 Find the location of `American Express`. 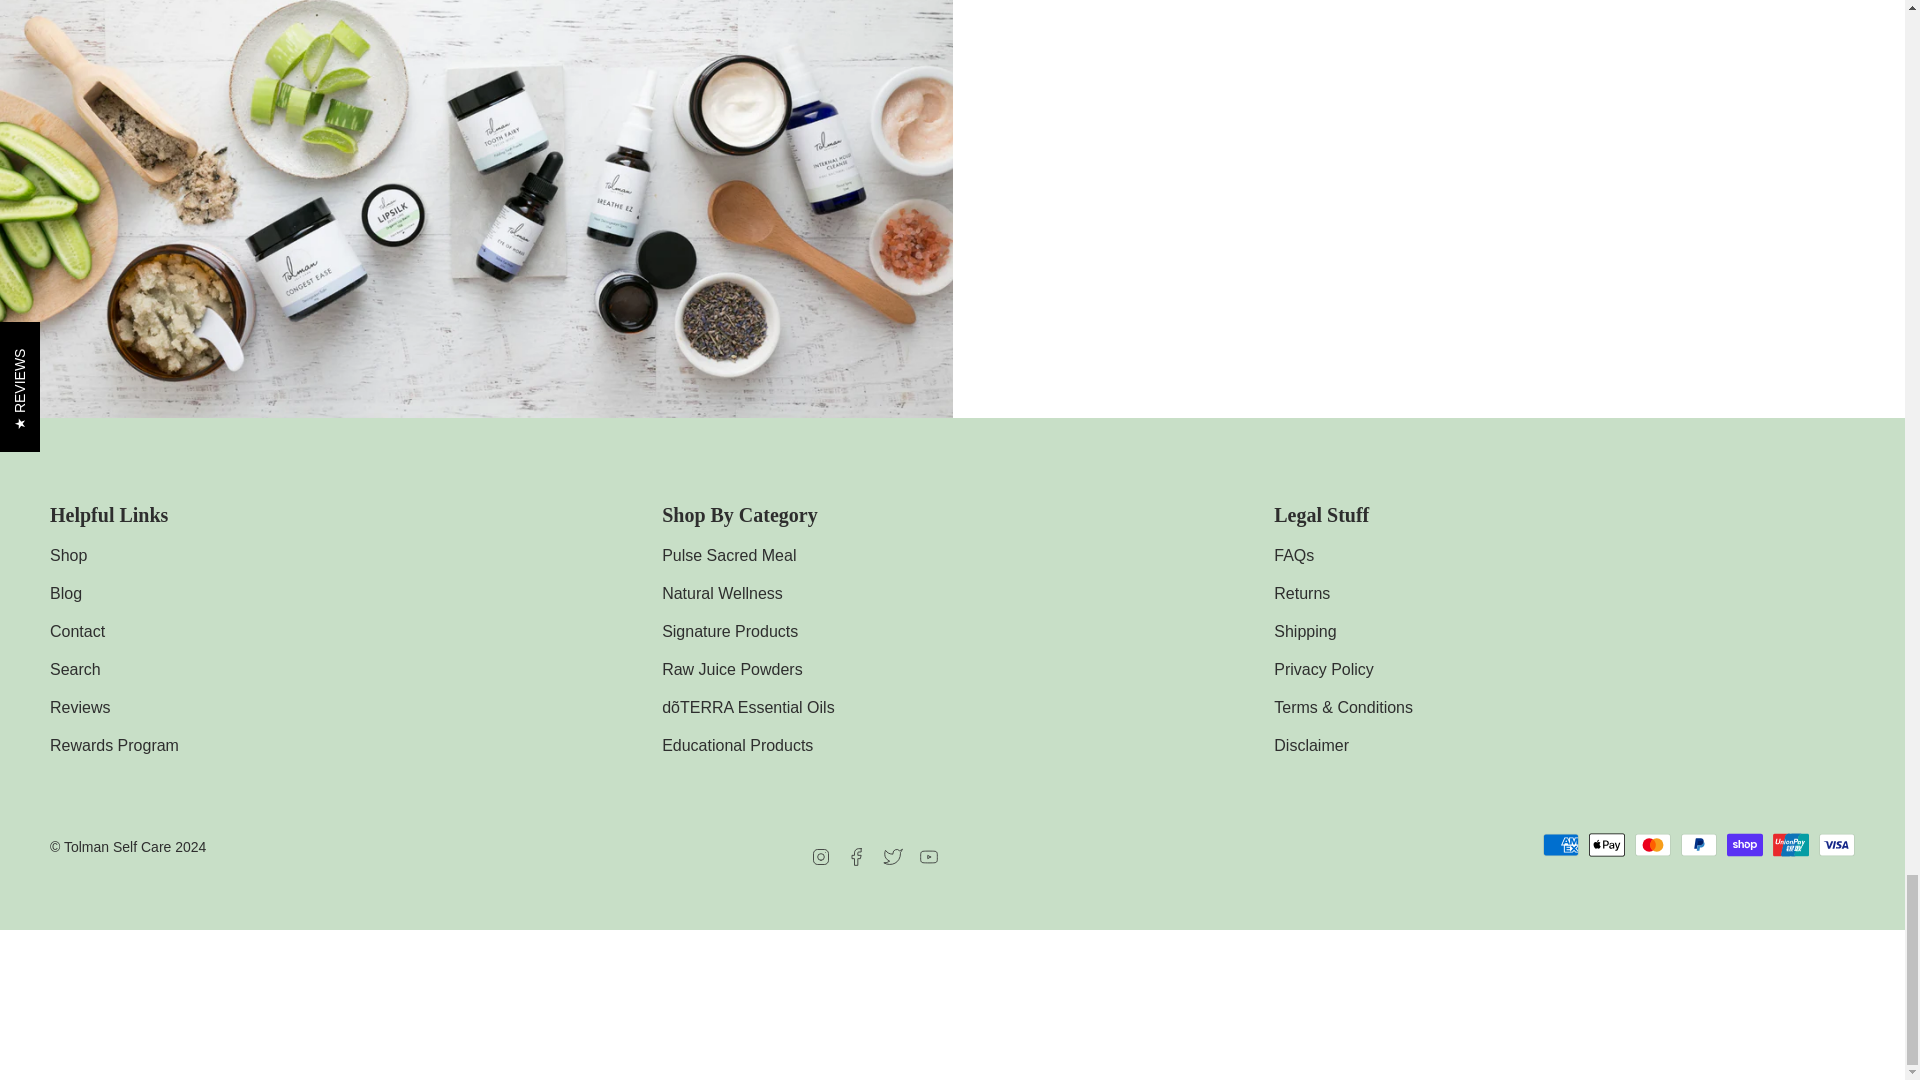

American Express is located at coordinates (1560, 844).